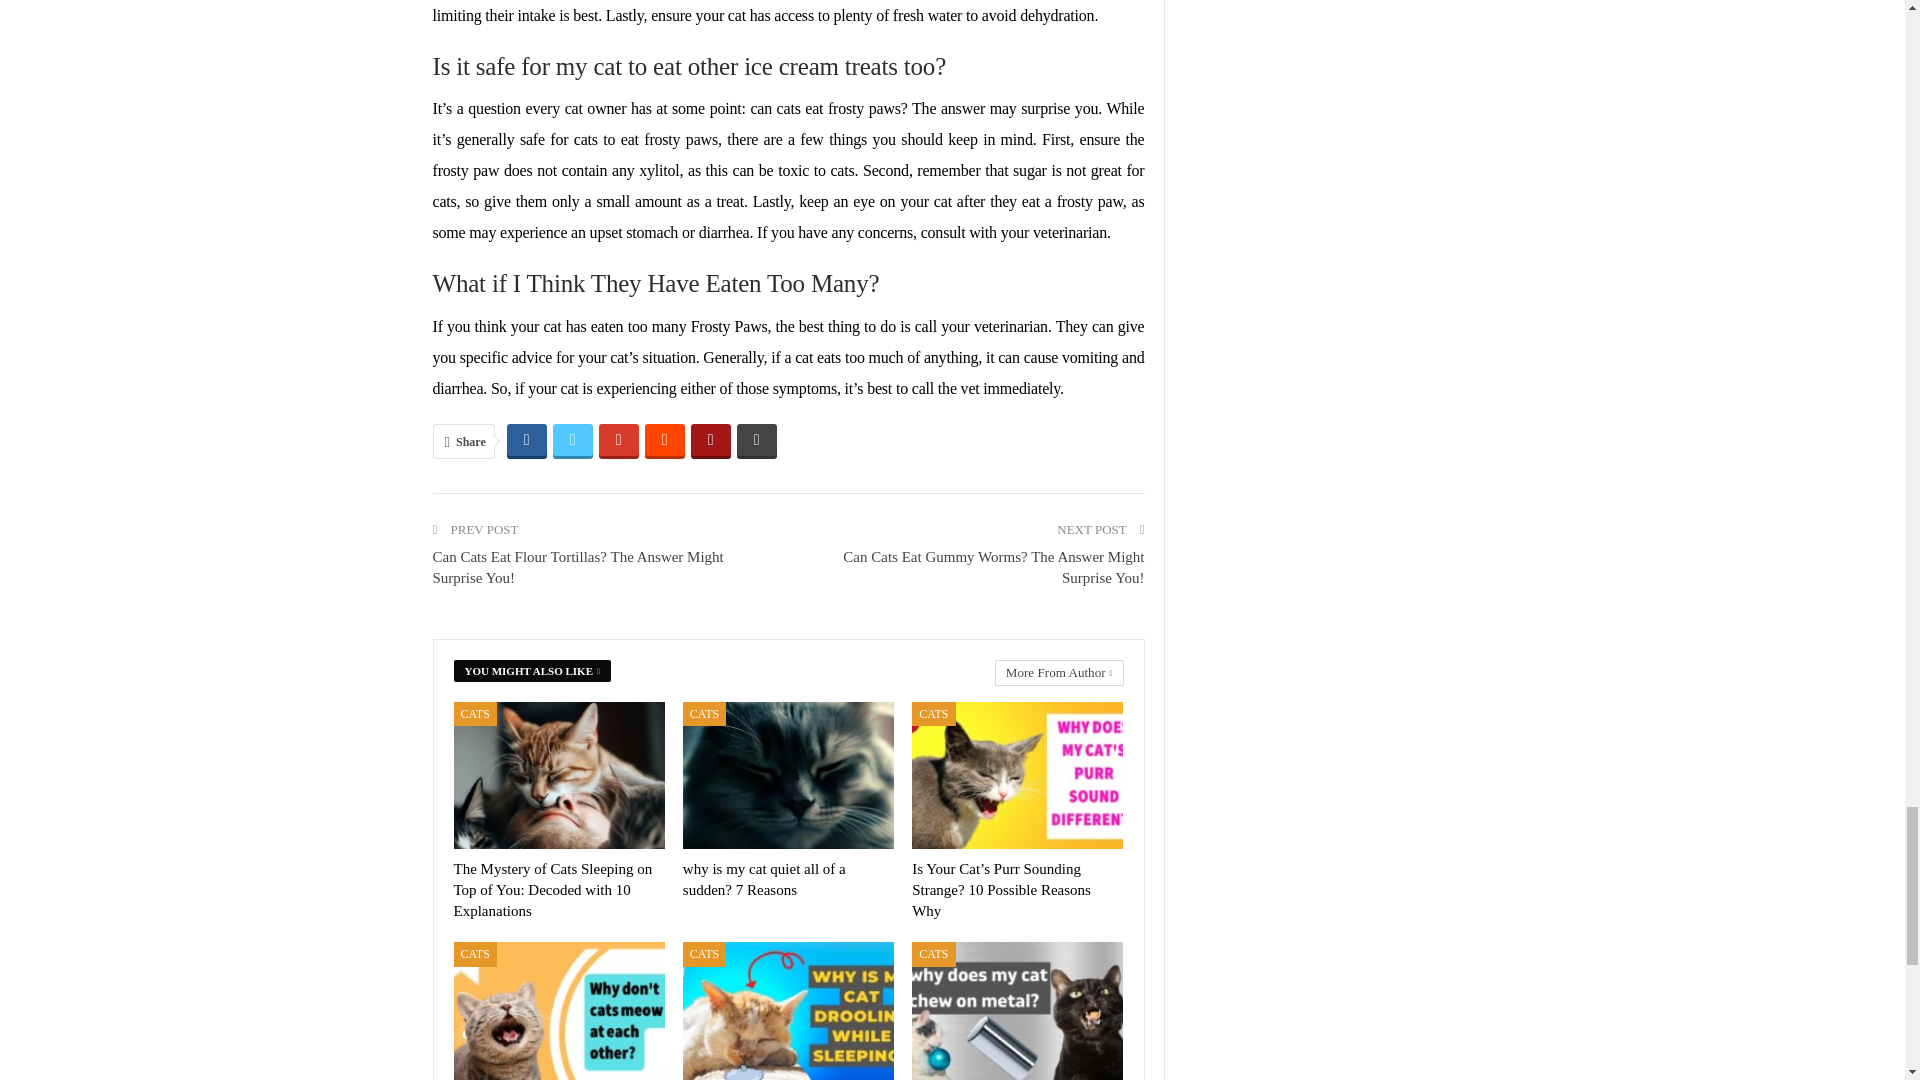 Image resolution: width=1920 pixels, height=1080 pixels. I want to click on CATS, so click(475, 714).